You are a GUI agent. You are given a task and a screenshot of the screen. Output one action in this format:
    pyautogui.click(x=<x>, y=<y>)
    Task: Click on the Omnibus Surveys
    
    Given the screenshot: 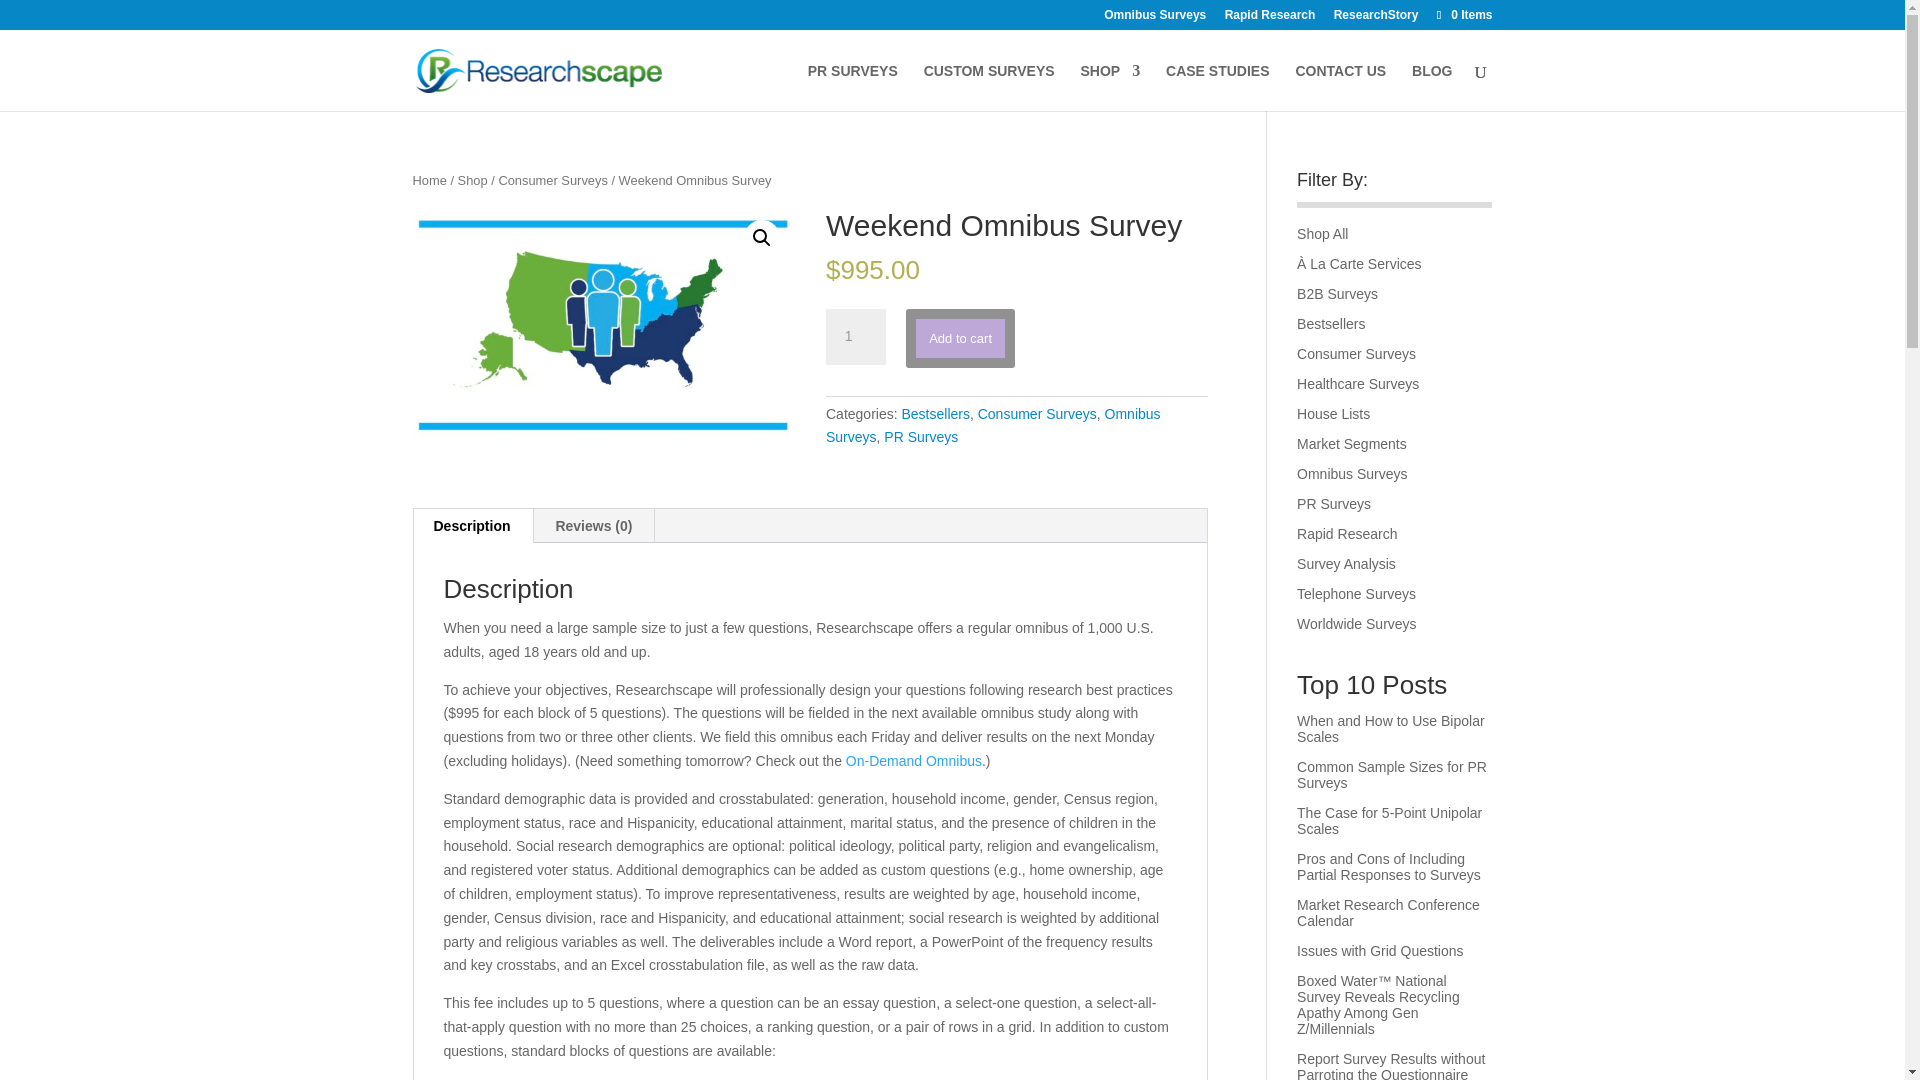 What is the action you would take?
    pyautogui.click(x=1154, y=19)
    